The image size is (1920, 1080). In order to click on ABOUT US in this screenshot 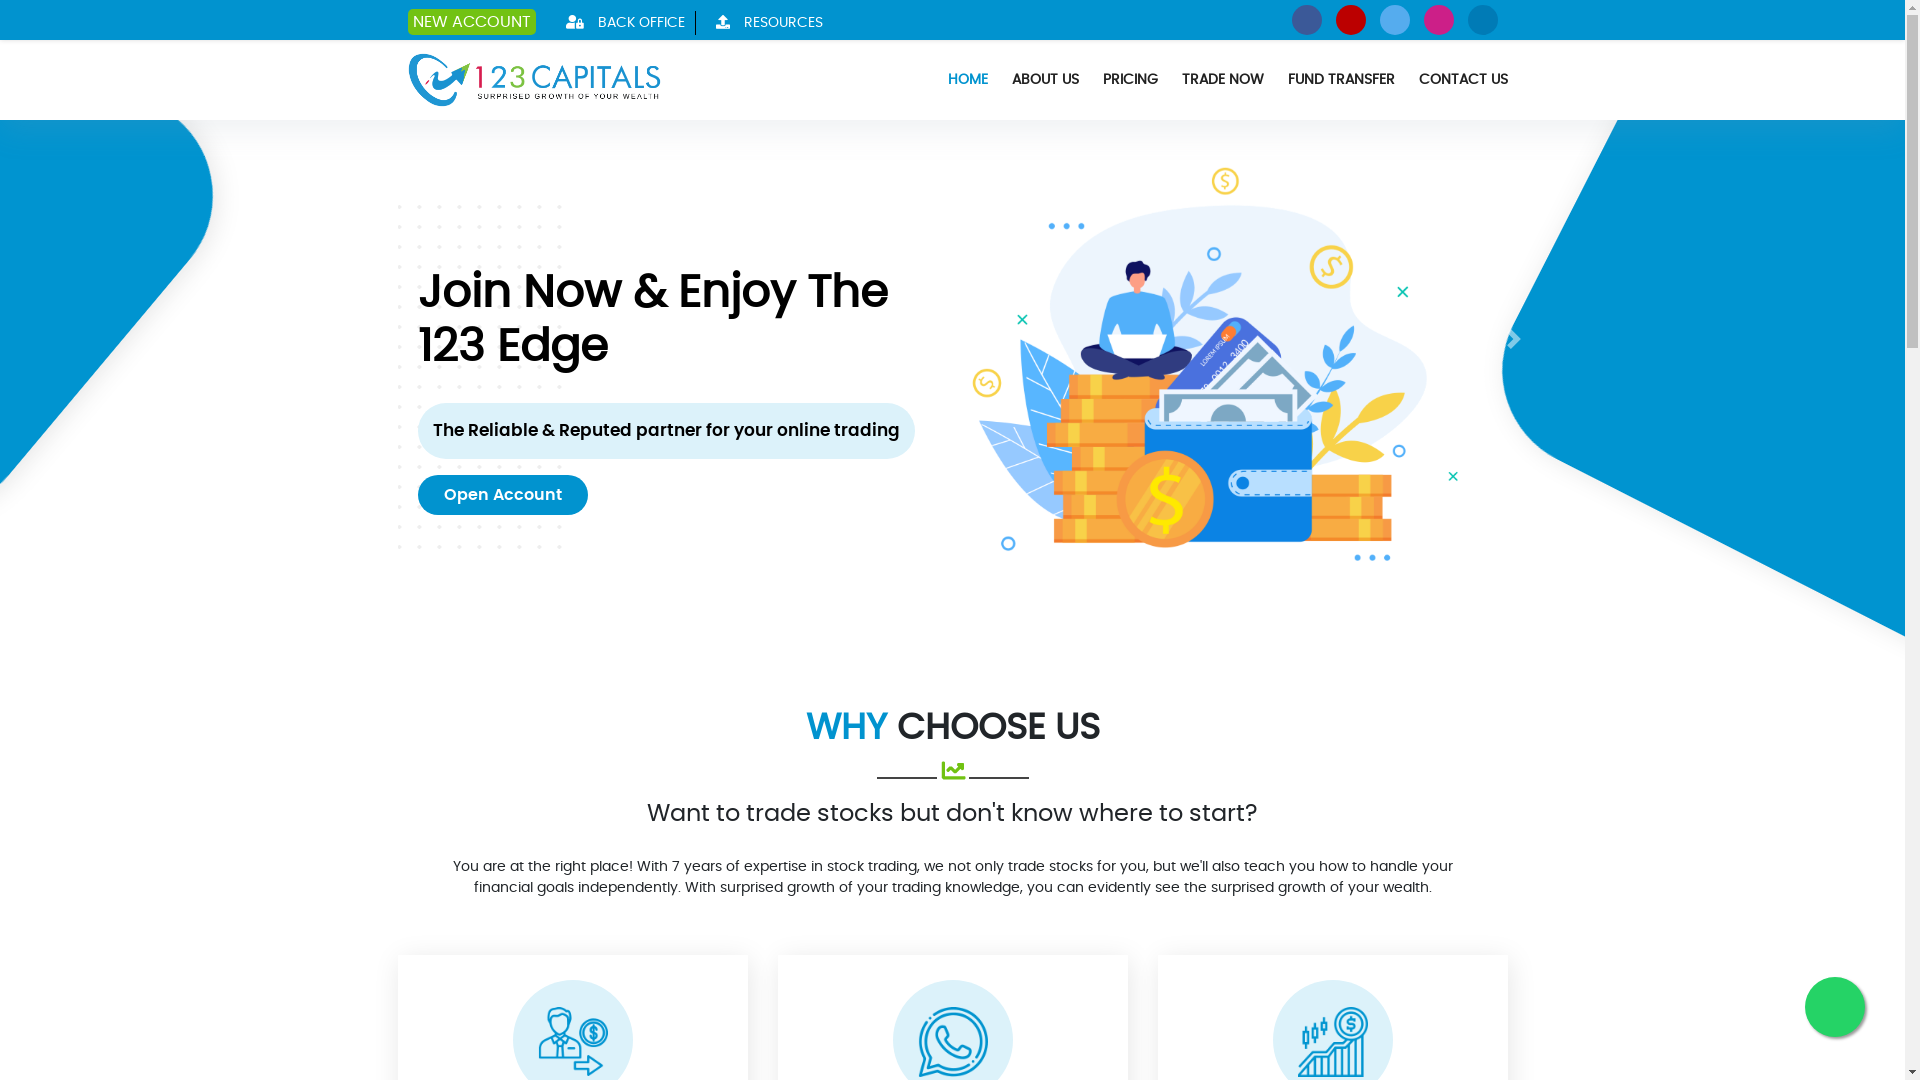, I will do `click(1046, 80)`.